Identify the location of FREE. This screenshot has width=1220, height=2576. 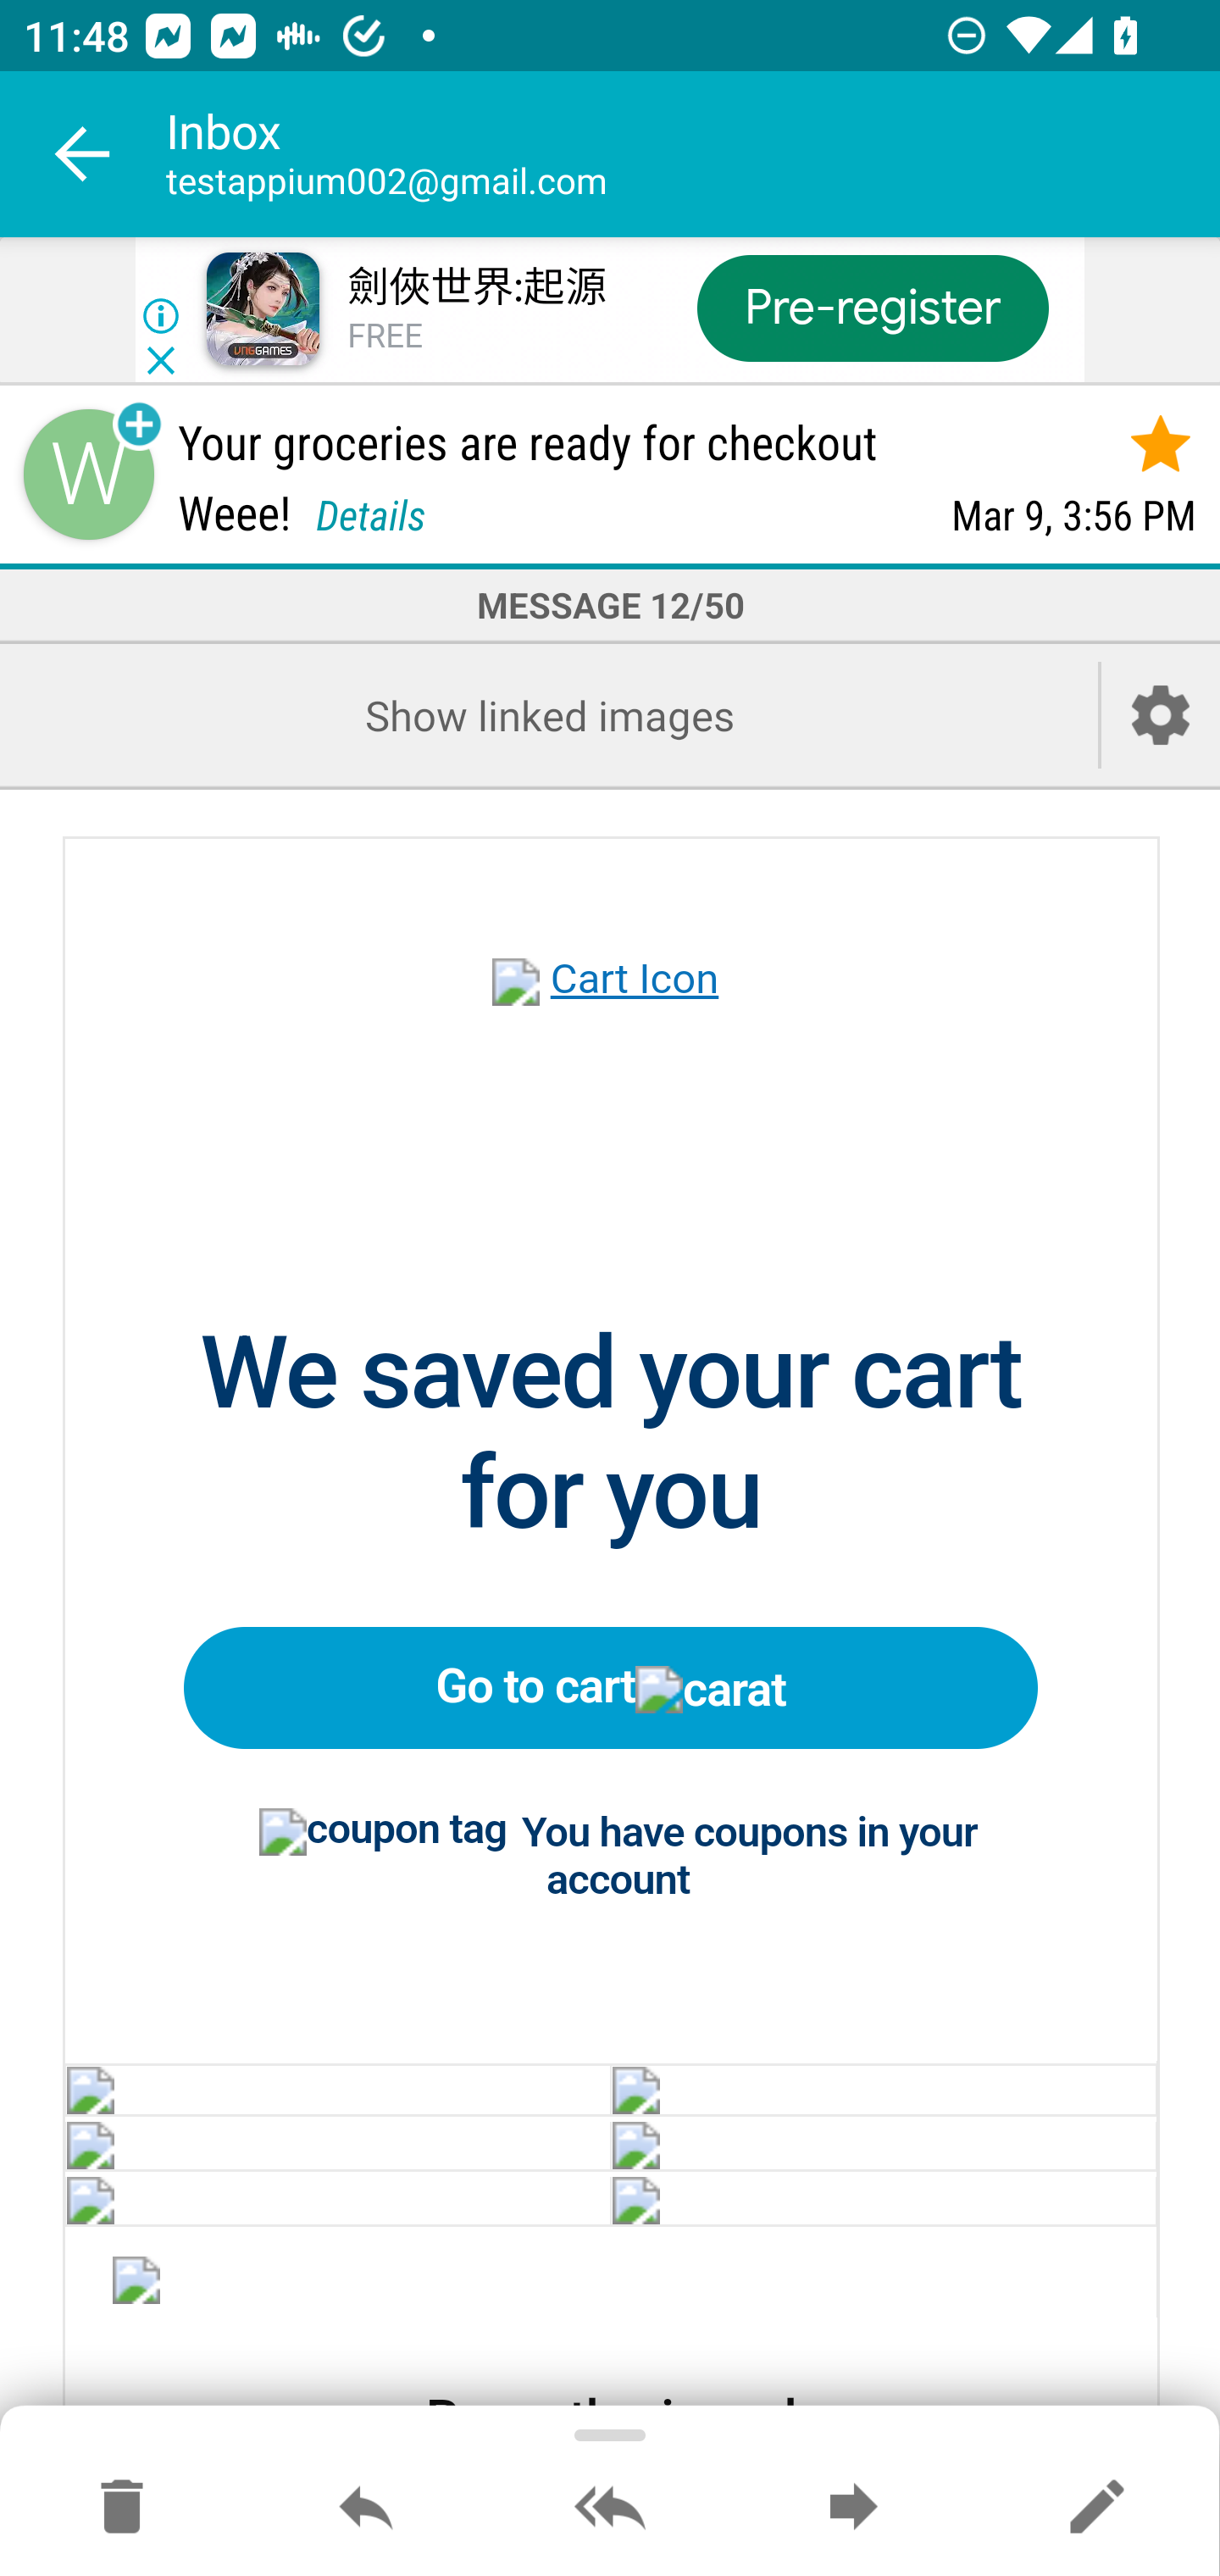
(385, 337).